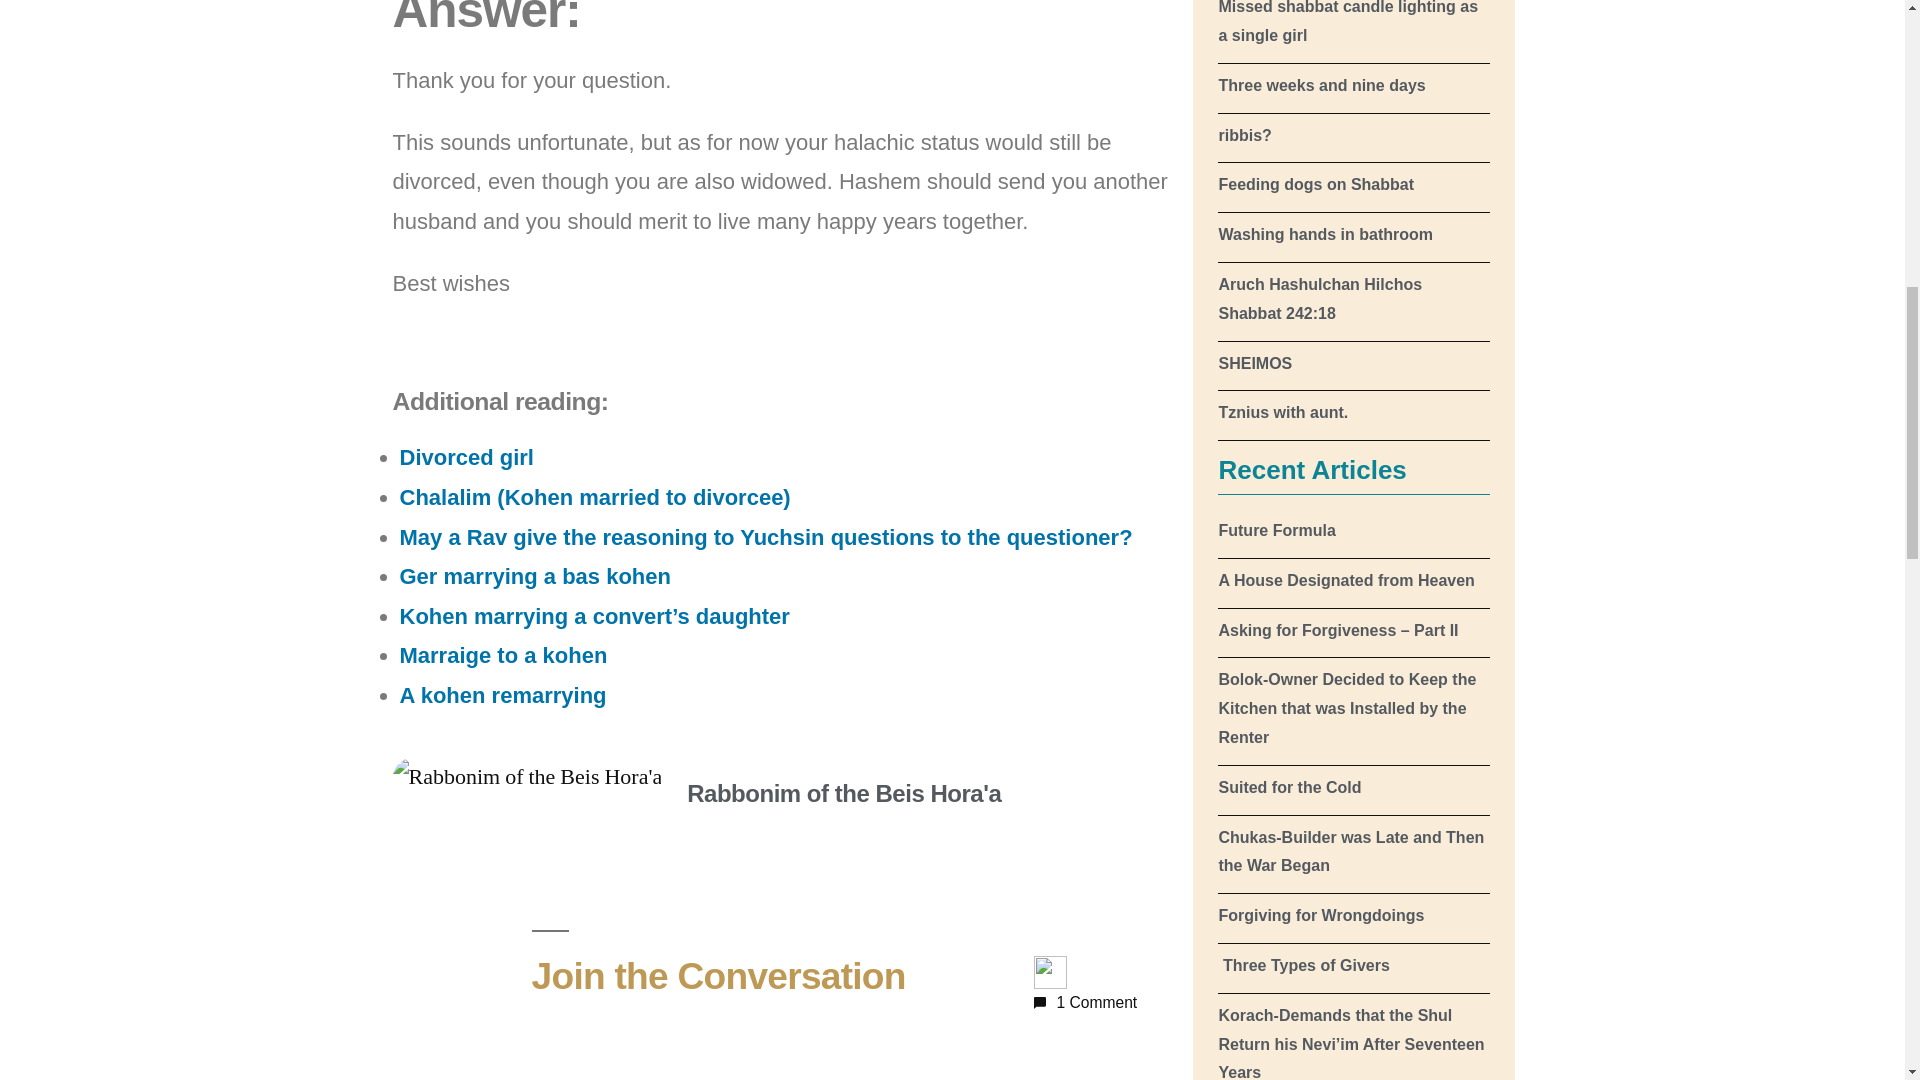 The height and width of the screenshot is (1080, 1920). Describe the element at coordinates (502, 695) in the screenshot. I see `A kohen remarrying` at that location.